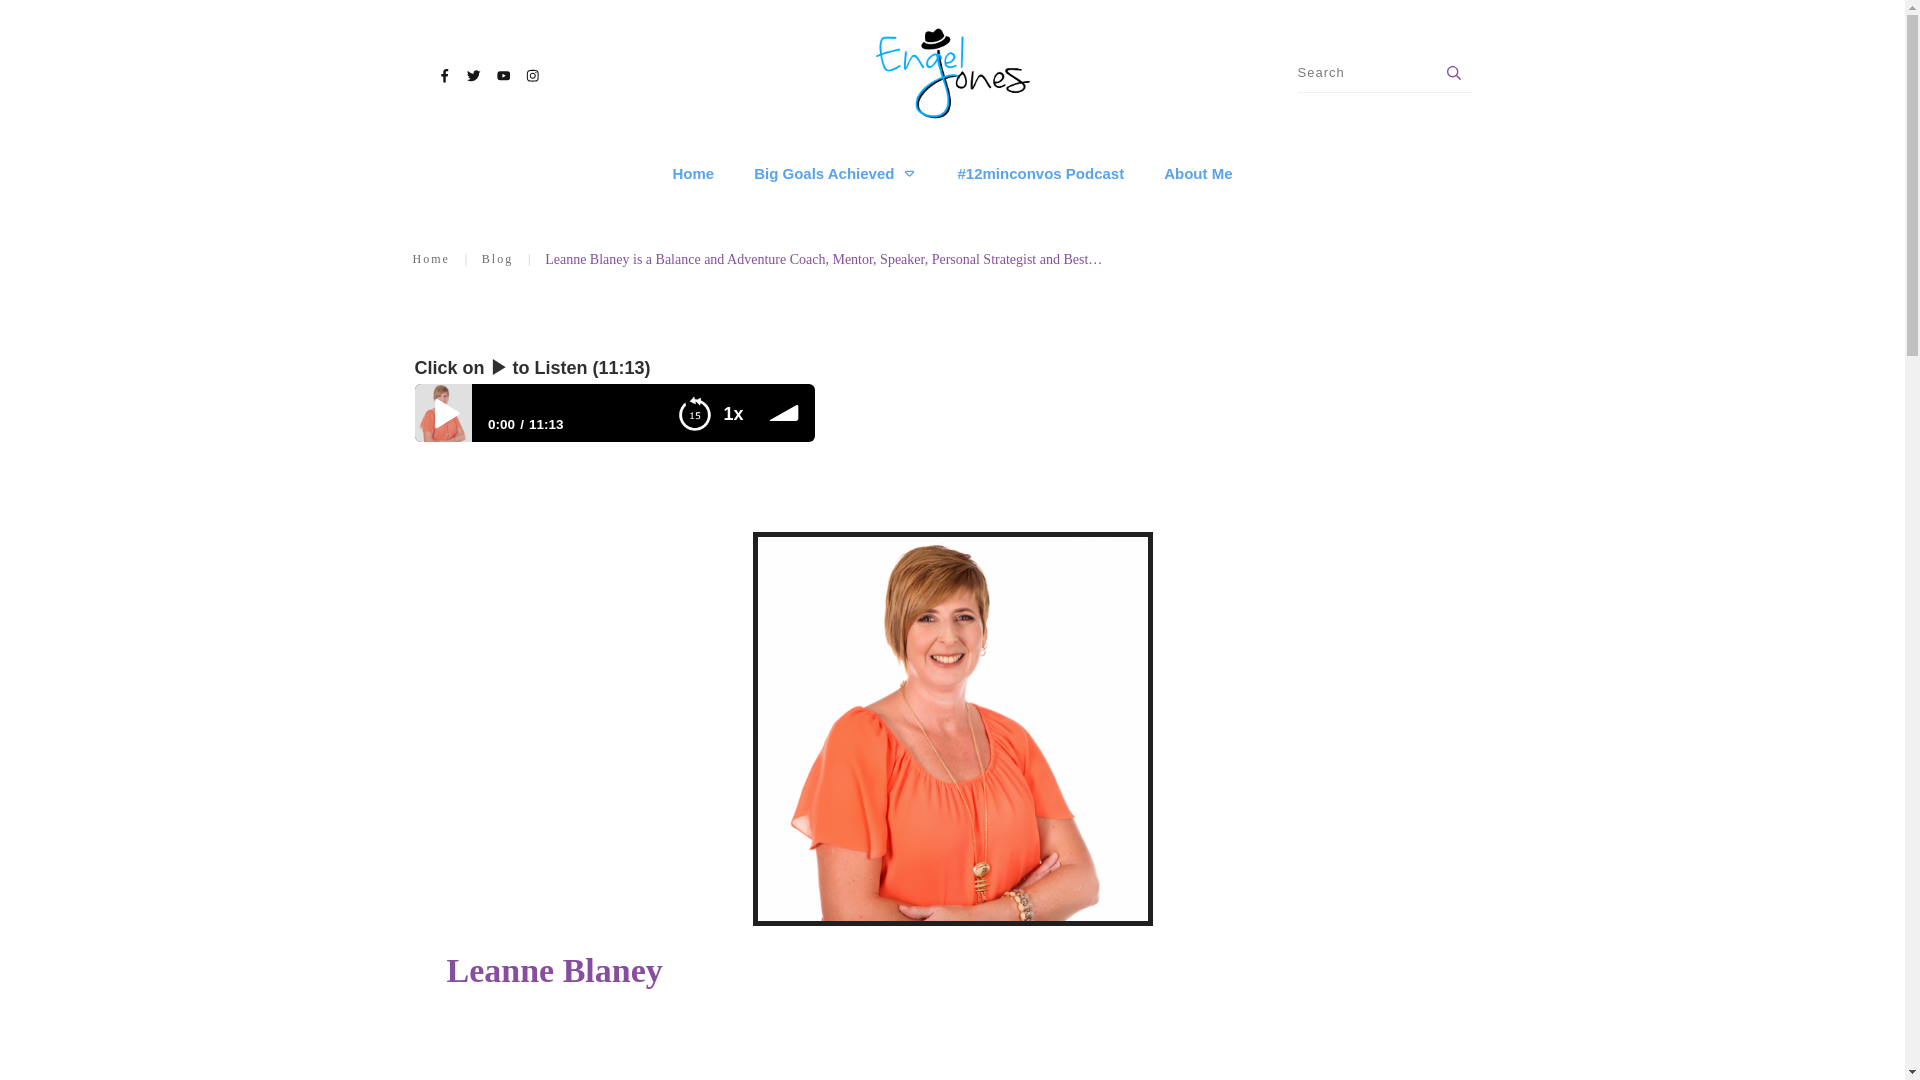 Image resolution: width=1920 pixels, height=1080 pixels. Describe the element at coordinates (693, 174) in the screenshot. I see `Home` at that location.